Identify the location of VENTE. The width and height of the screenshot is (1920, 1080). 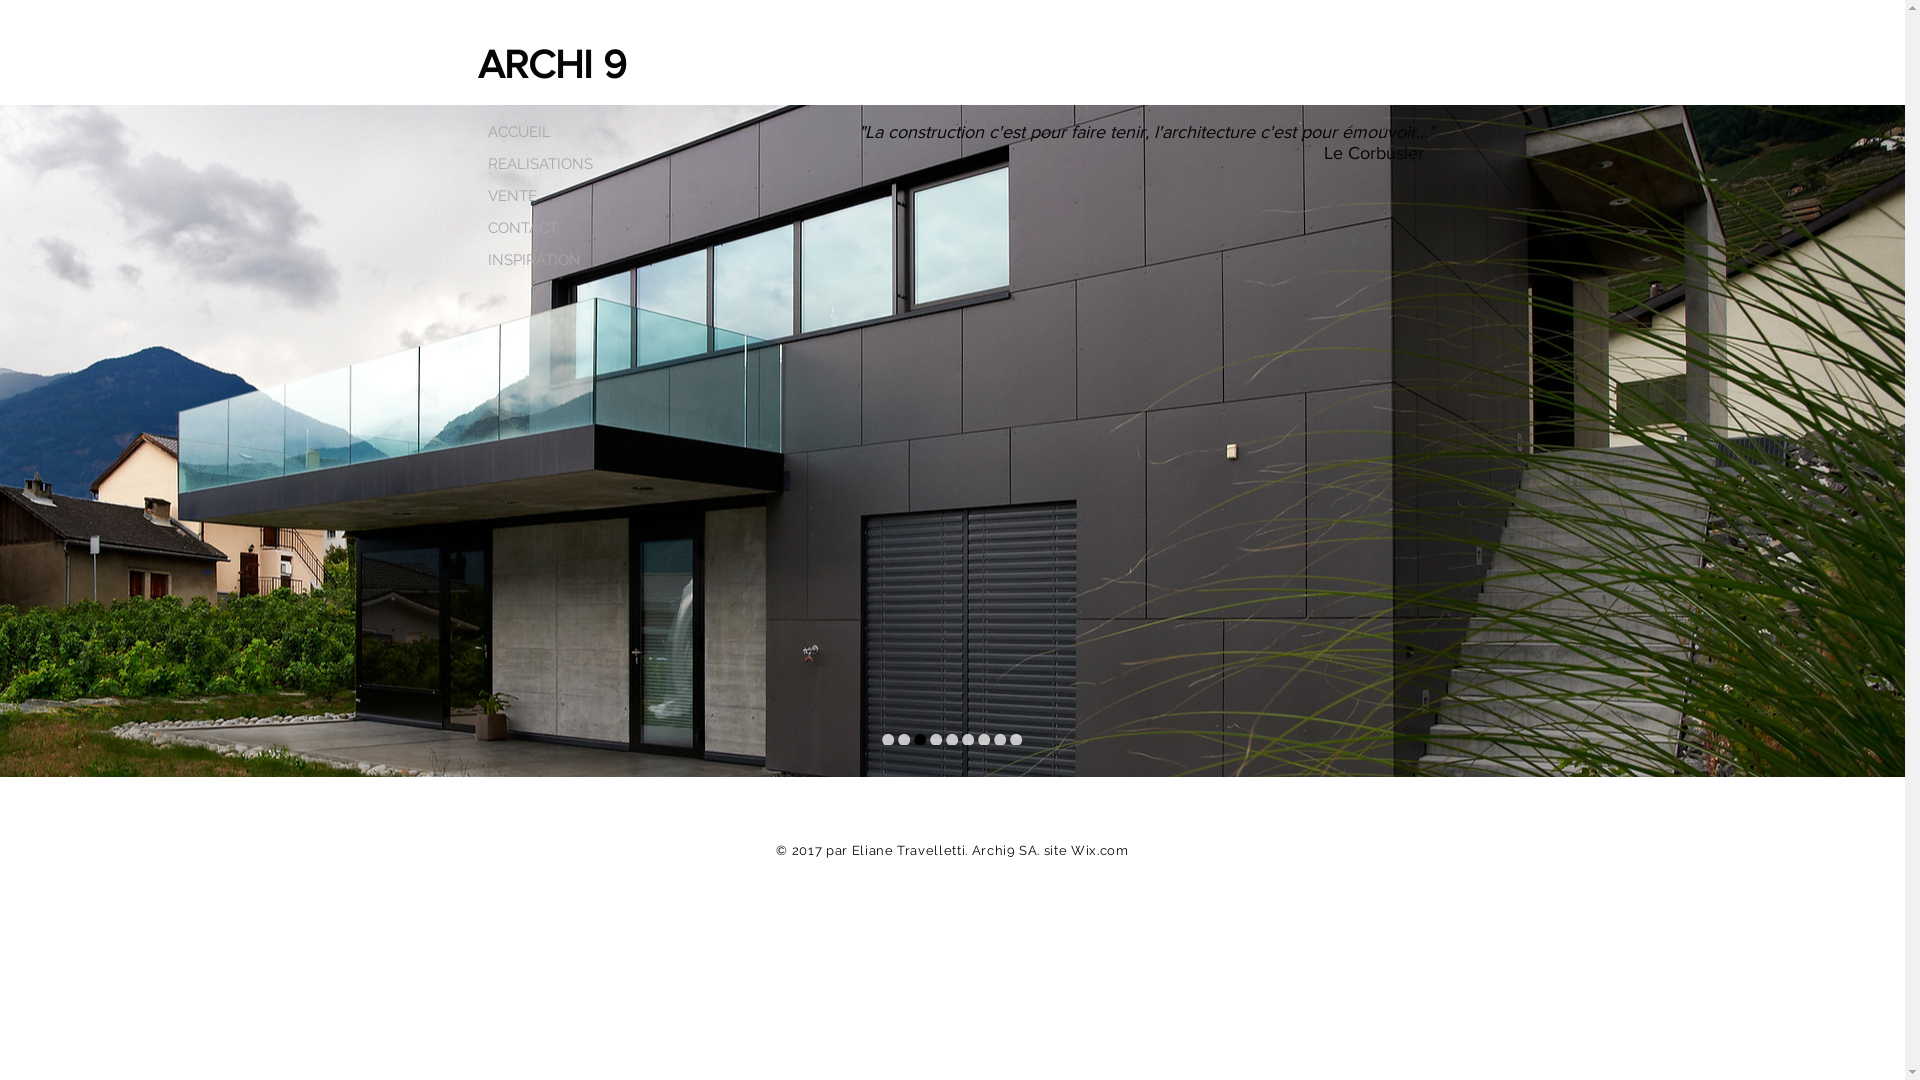
(540, 196).